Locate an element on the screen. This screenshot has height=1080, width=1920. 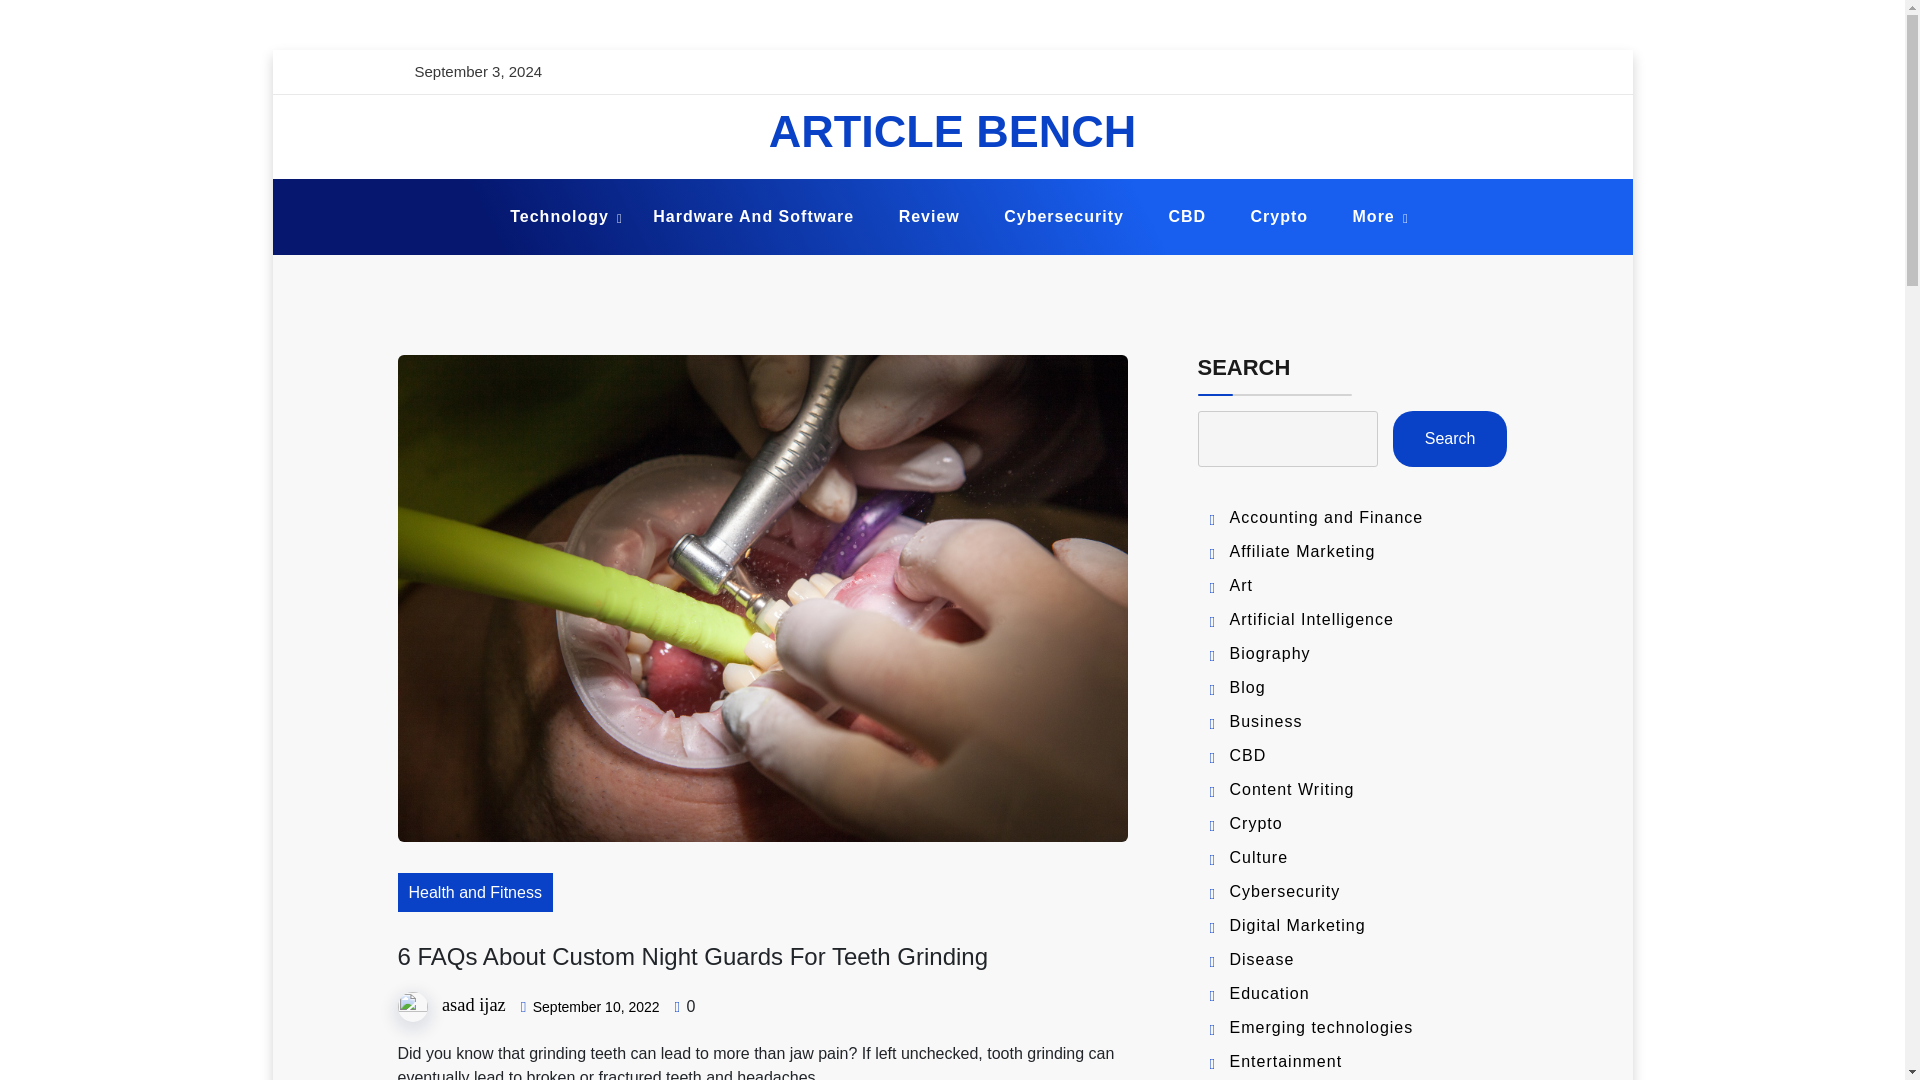
Health and Fitness is located at coordinates (474, 892).